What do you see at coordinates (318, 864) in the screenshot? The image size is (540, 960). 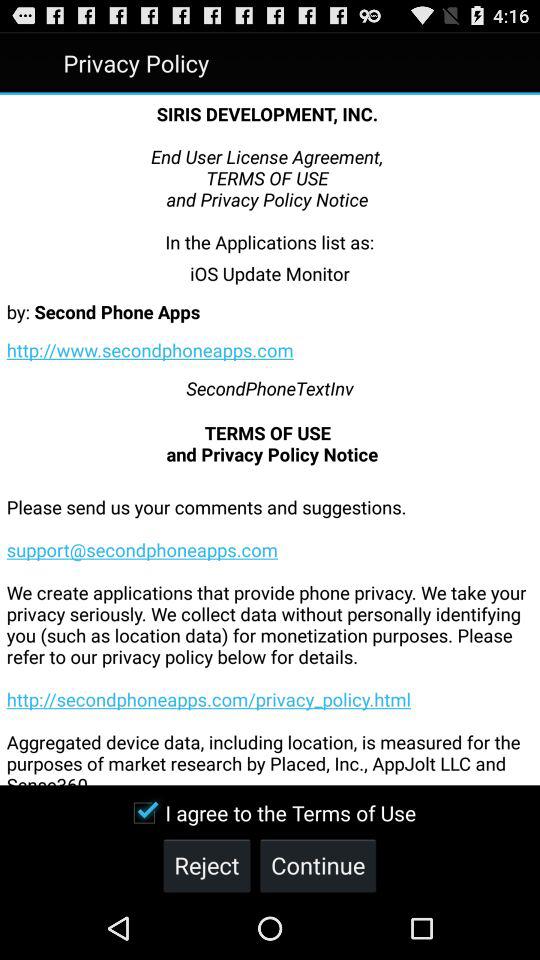 I see `swipe to continue` at bounding box center [318, 864].